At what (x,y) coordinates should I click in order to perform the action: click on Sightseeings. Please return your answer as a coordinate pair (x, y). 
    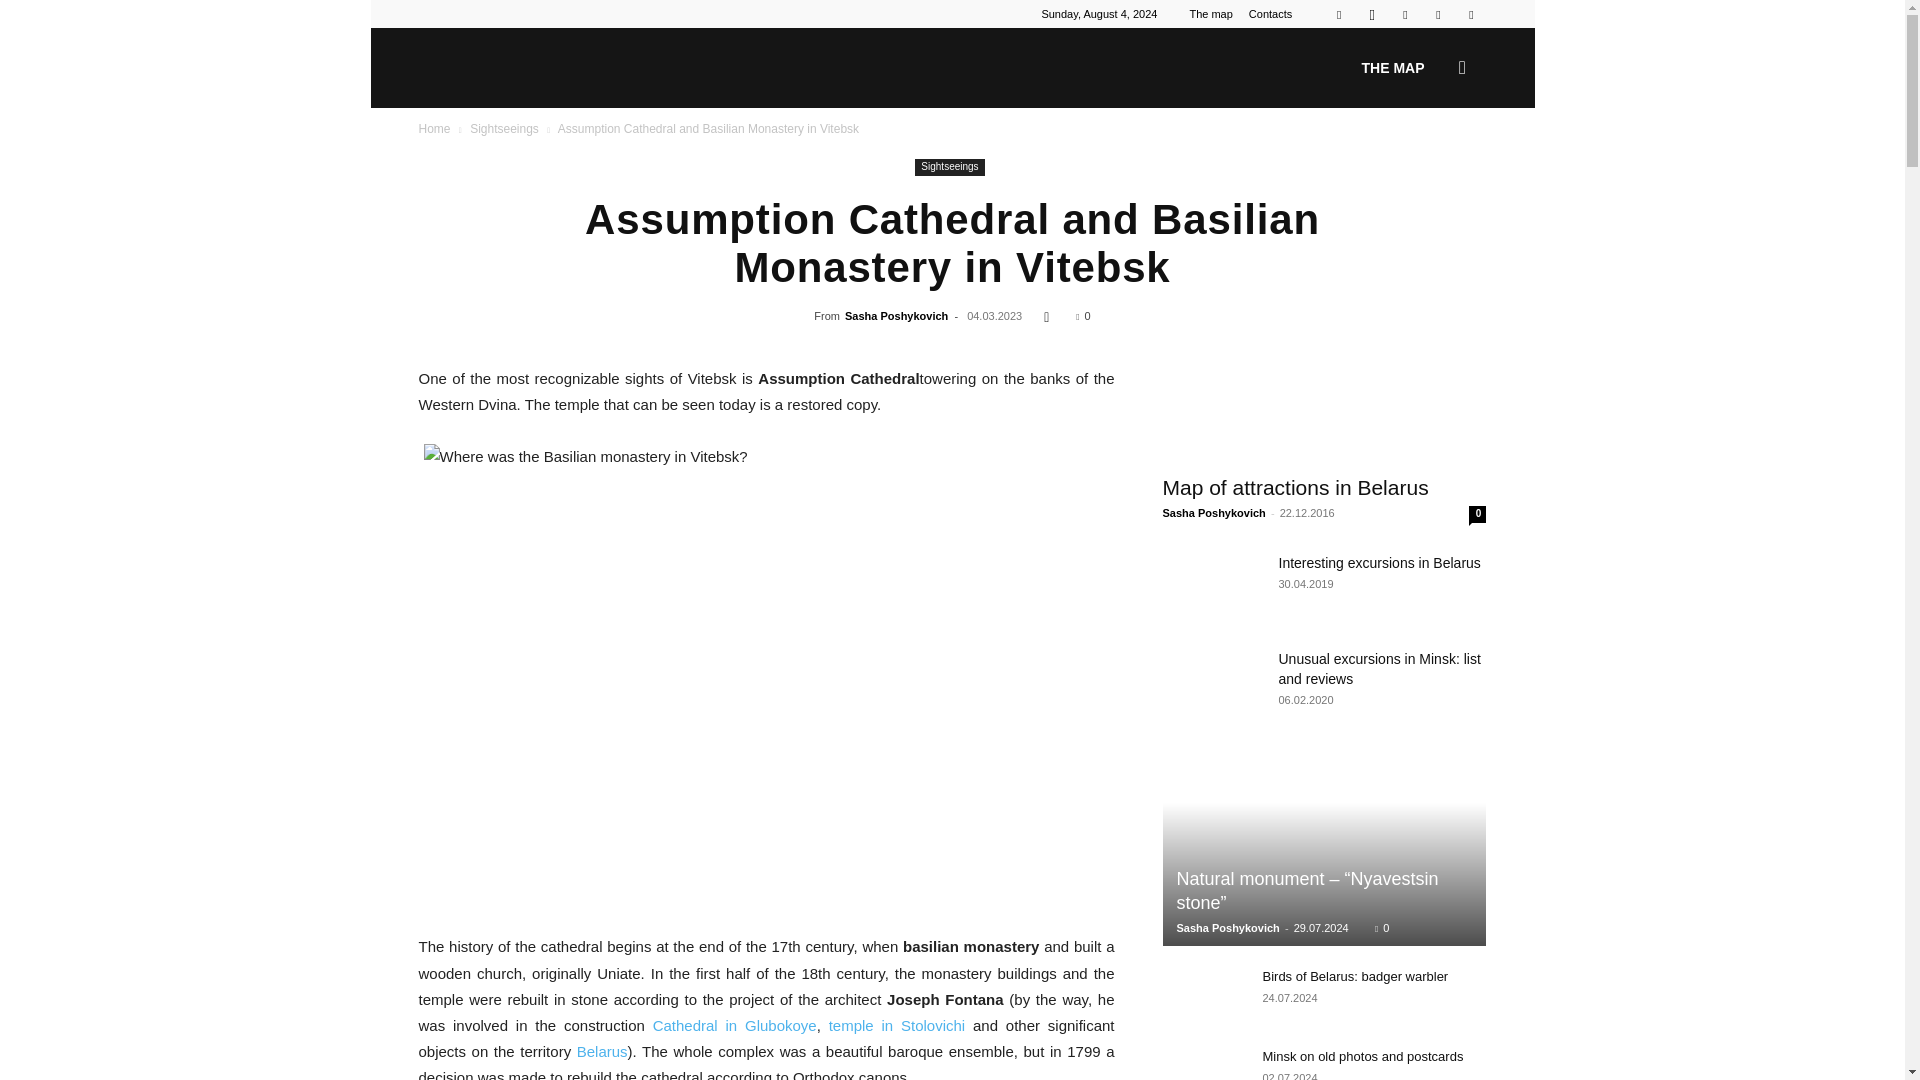
    Looking at the image, I should click on (504, 129).